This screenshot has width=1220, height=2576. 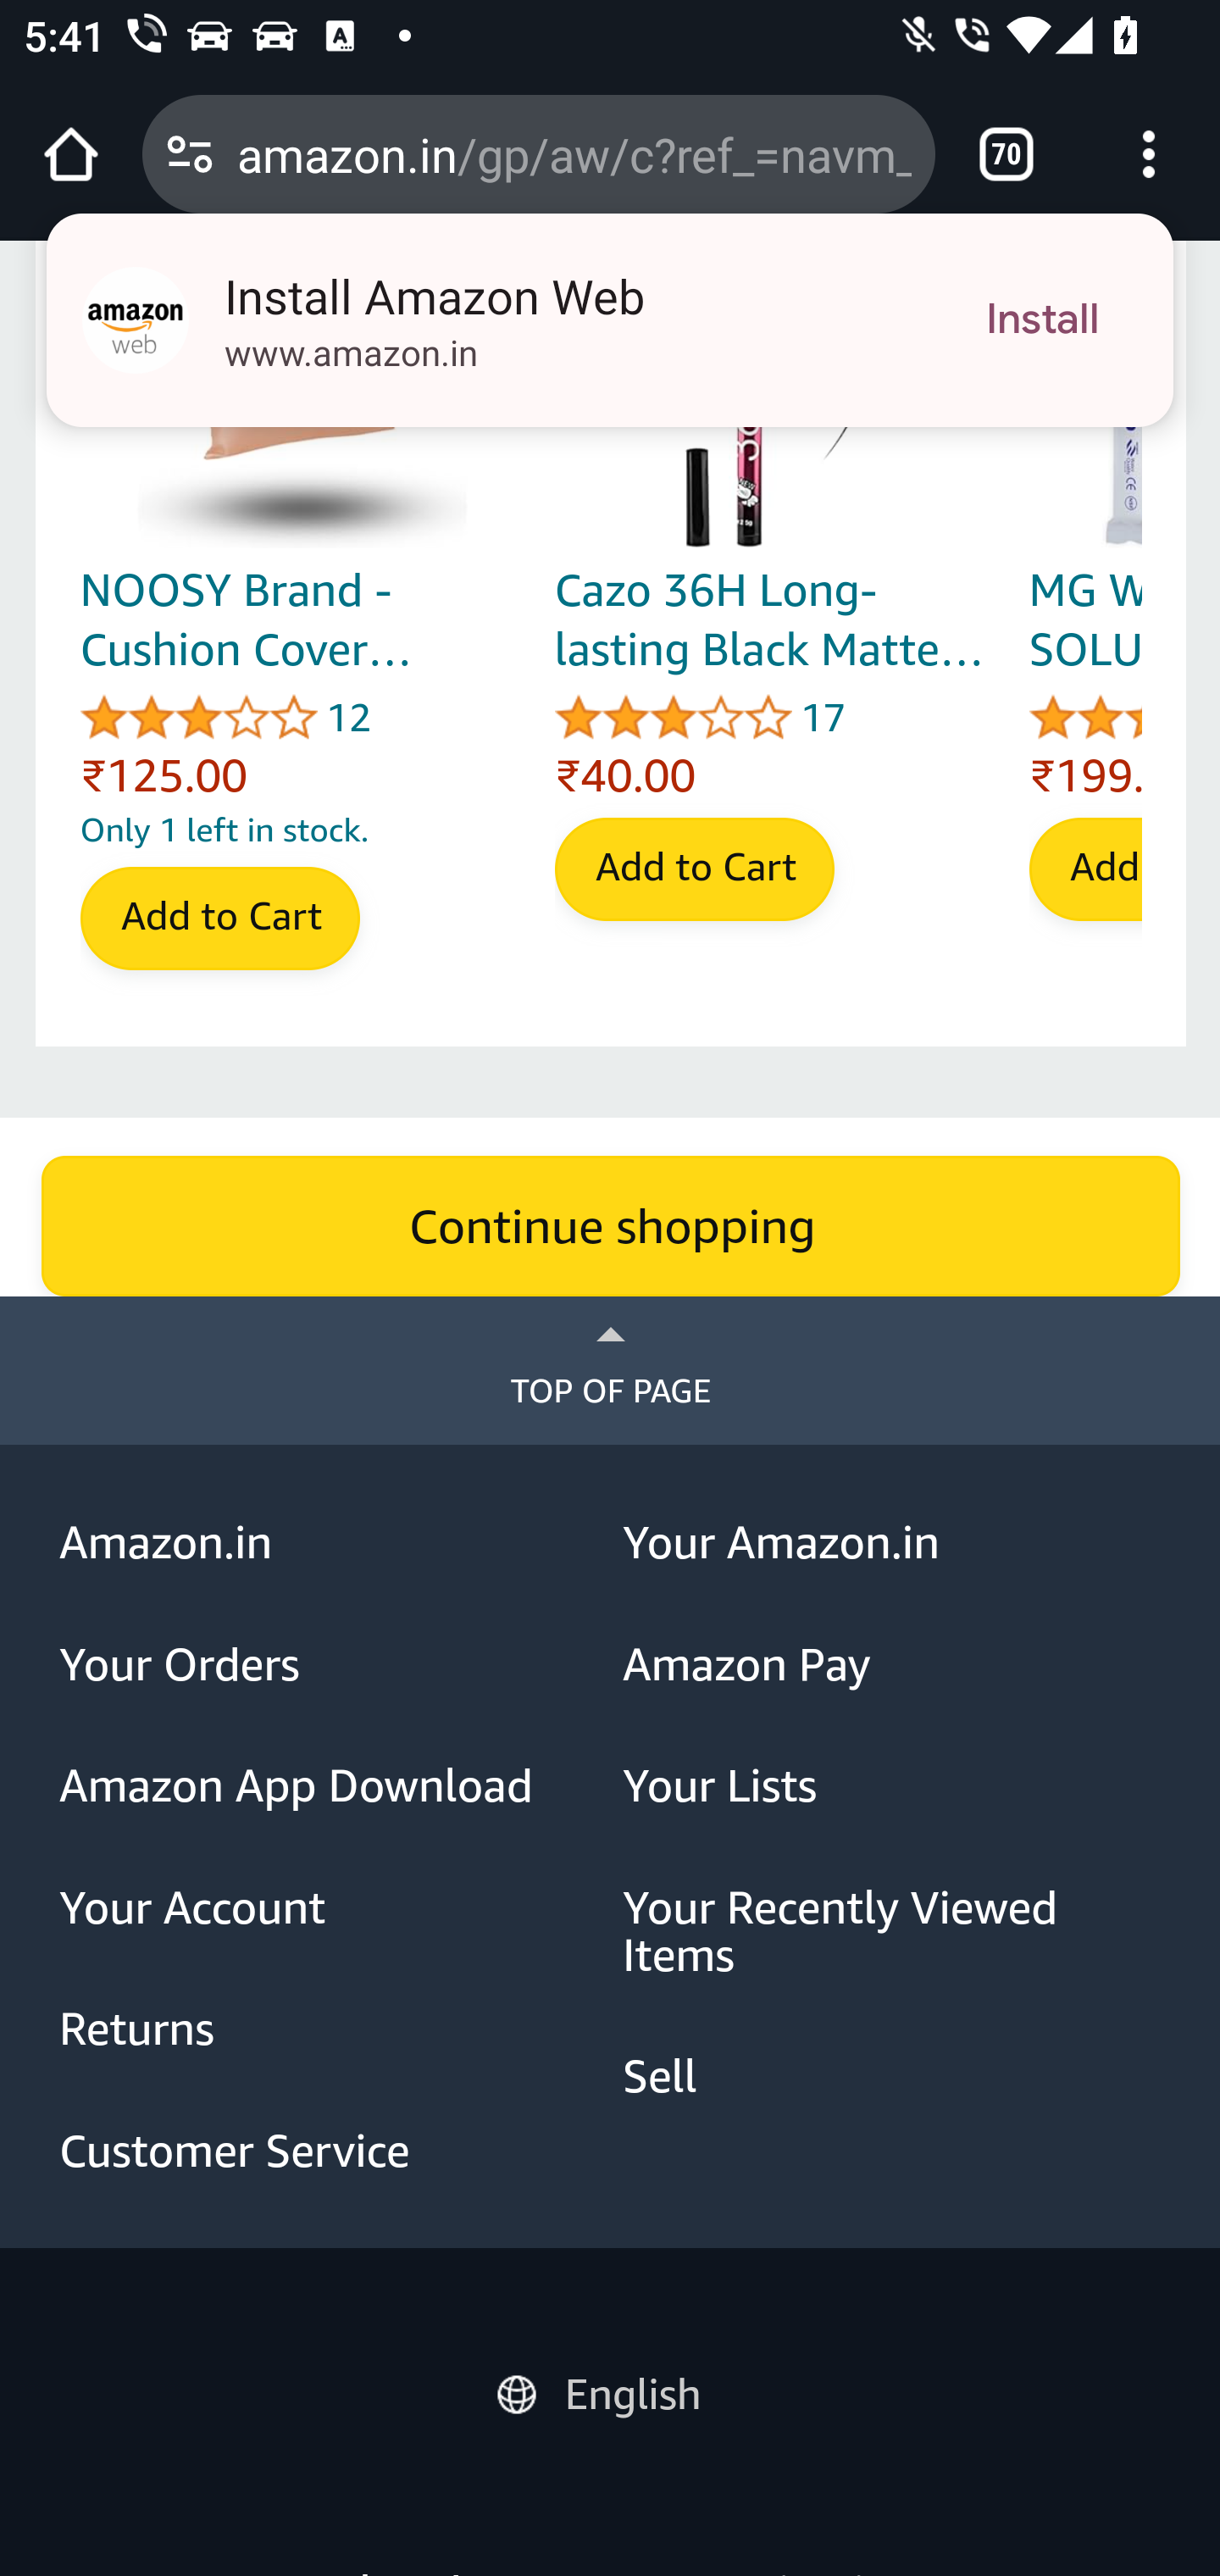 What do you see at coordinates (330, 1789) in the screenshot?
I see `Amazon App Download` at bounding box center [330, 1789].